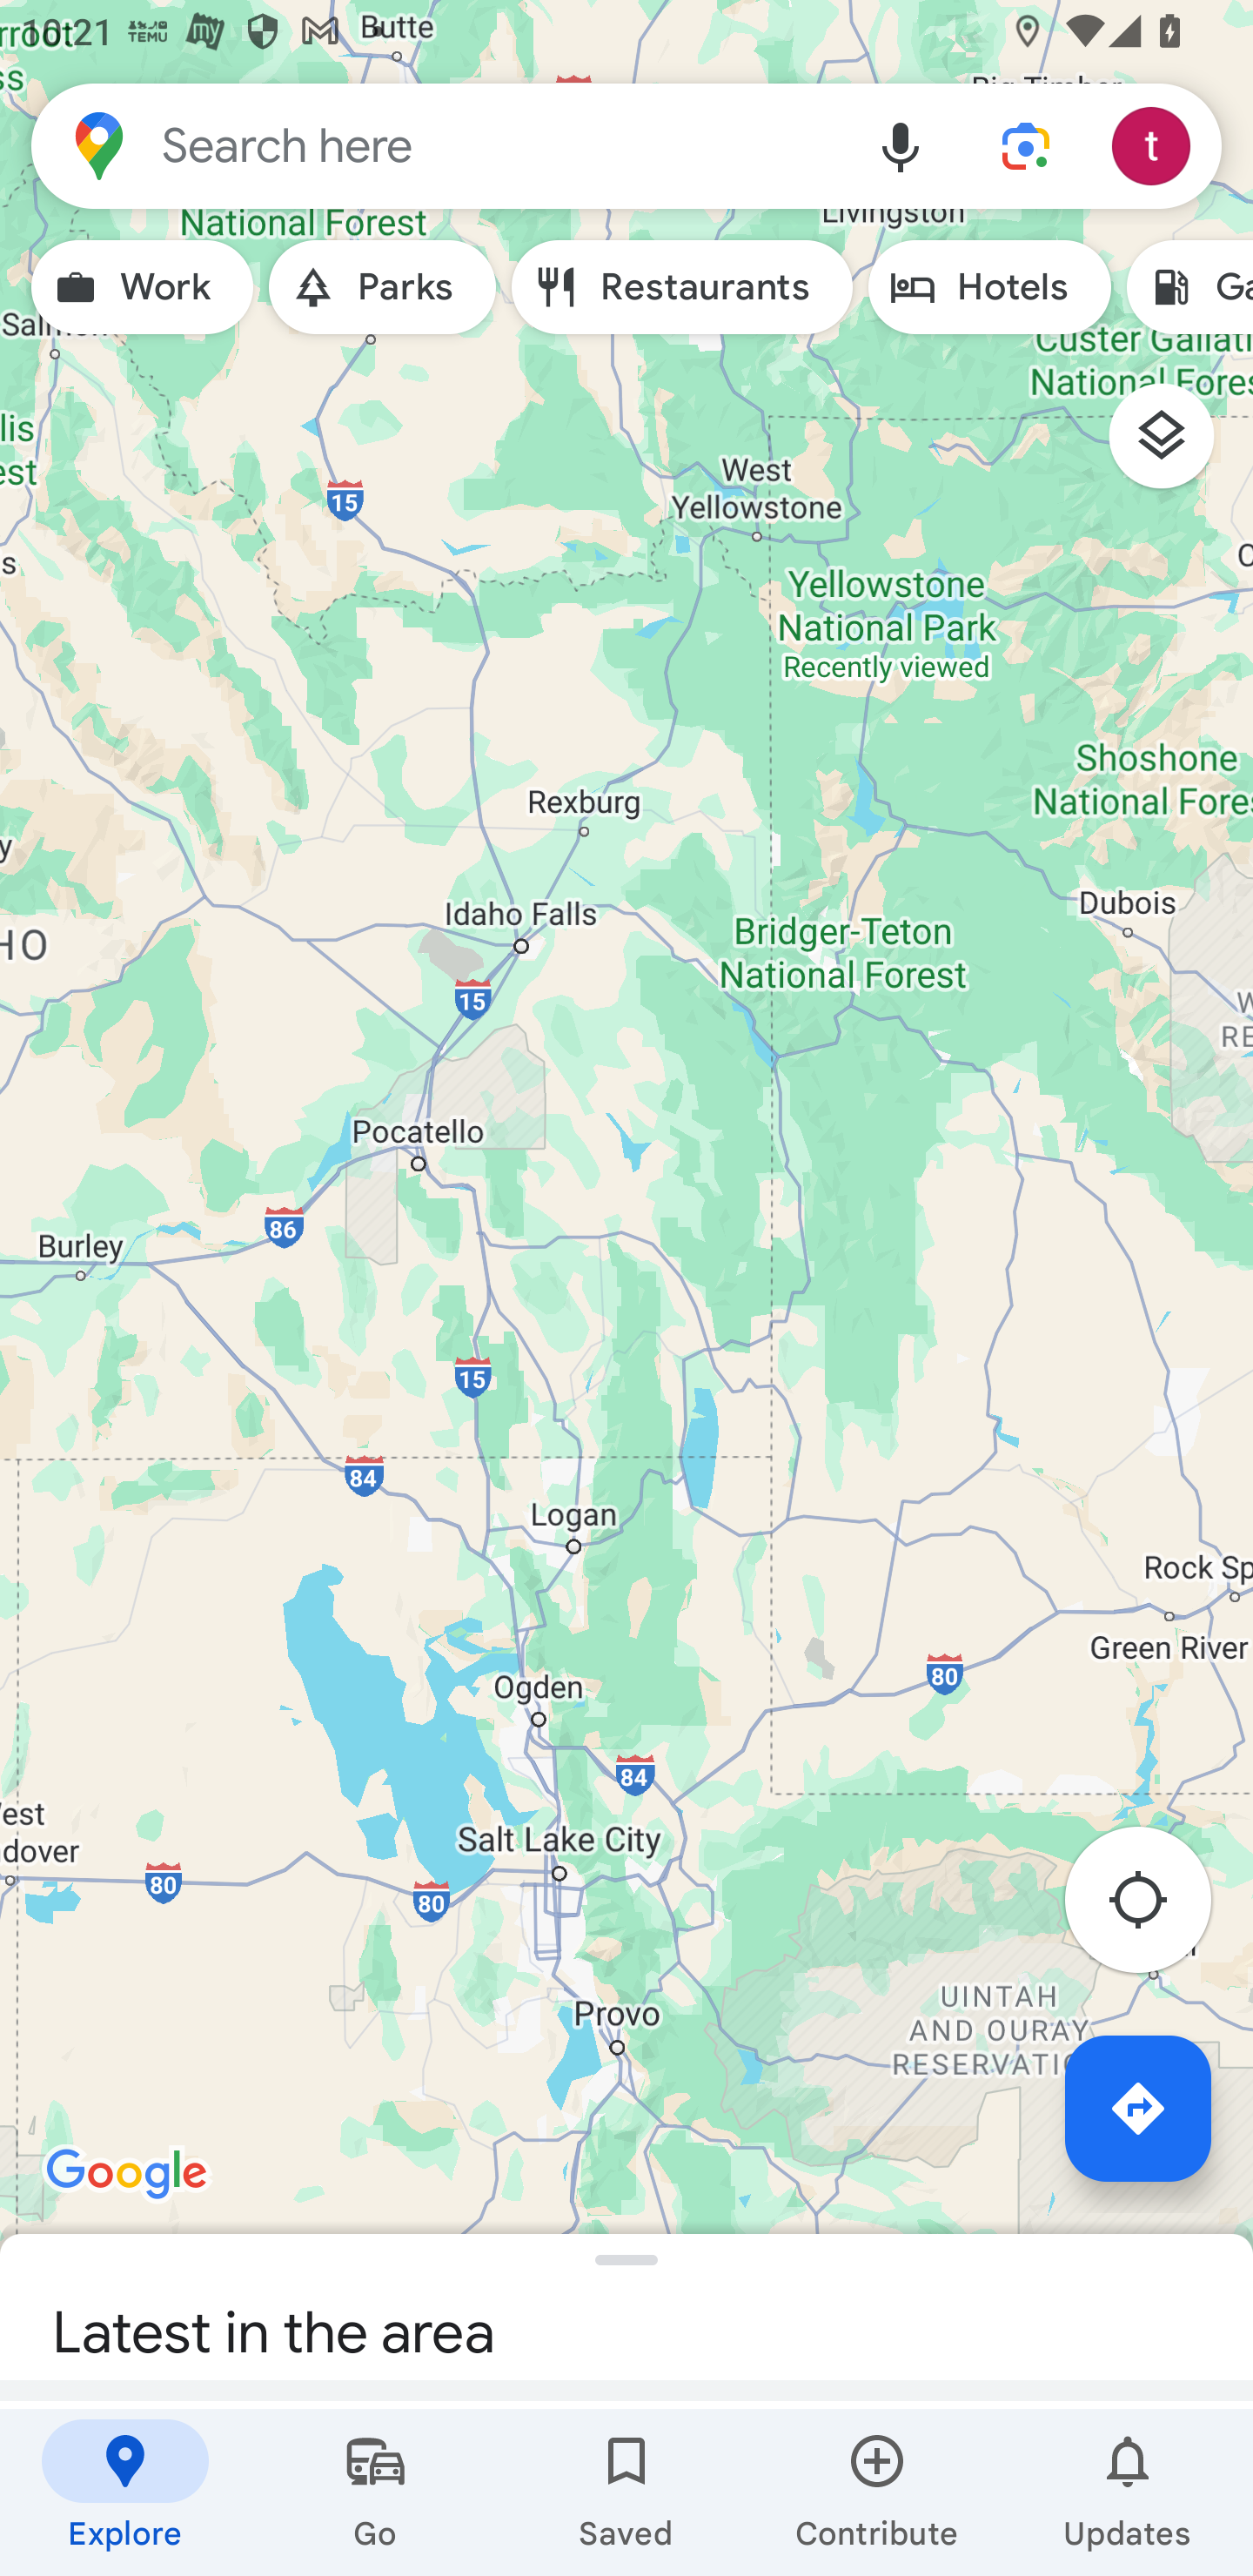  I want to click on Gas Search for Gas, so click(1189, 287).